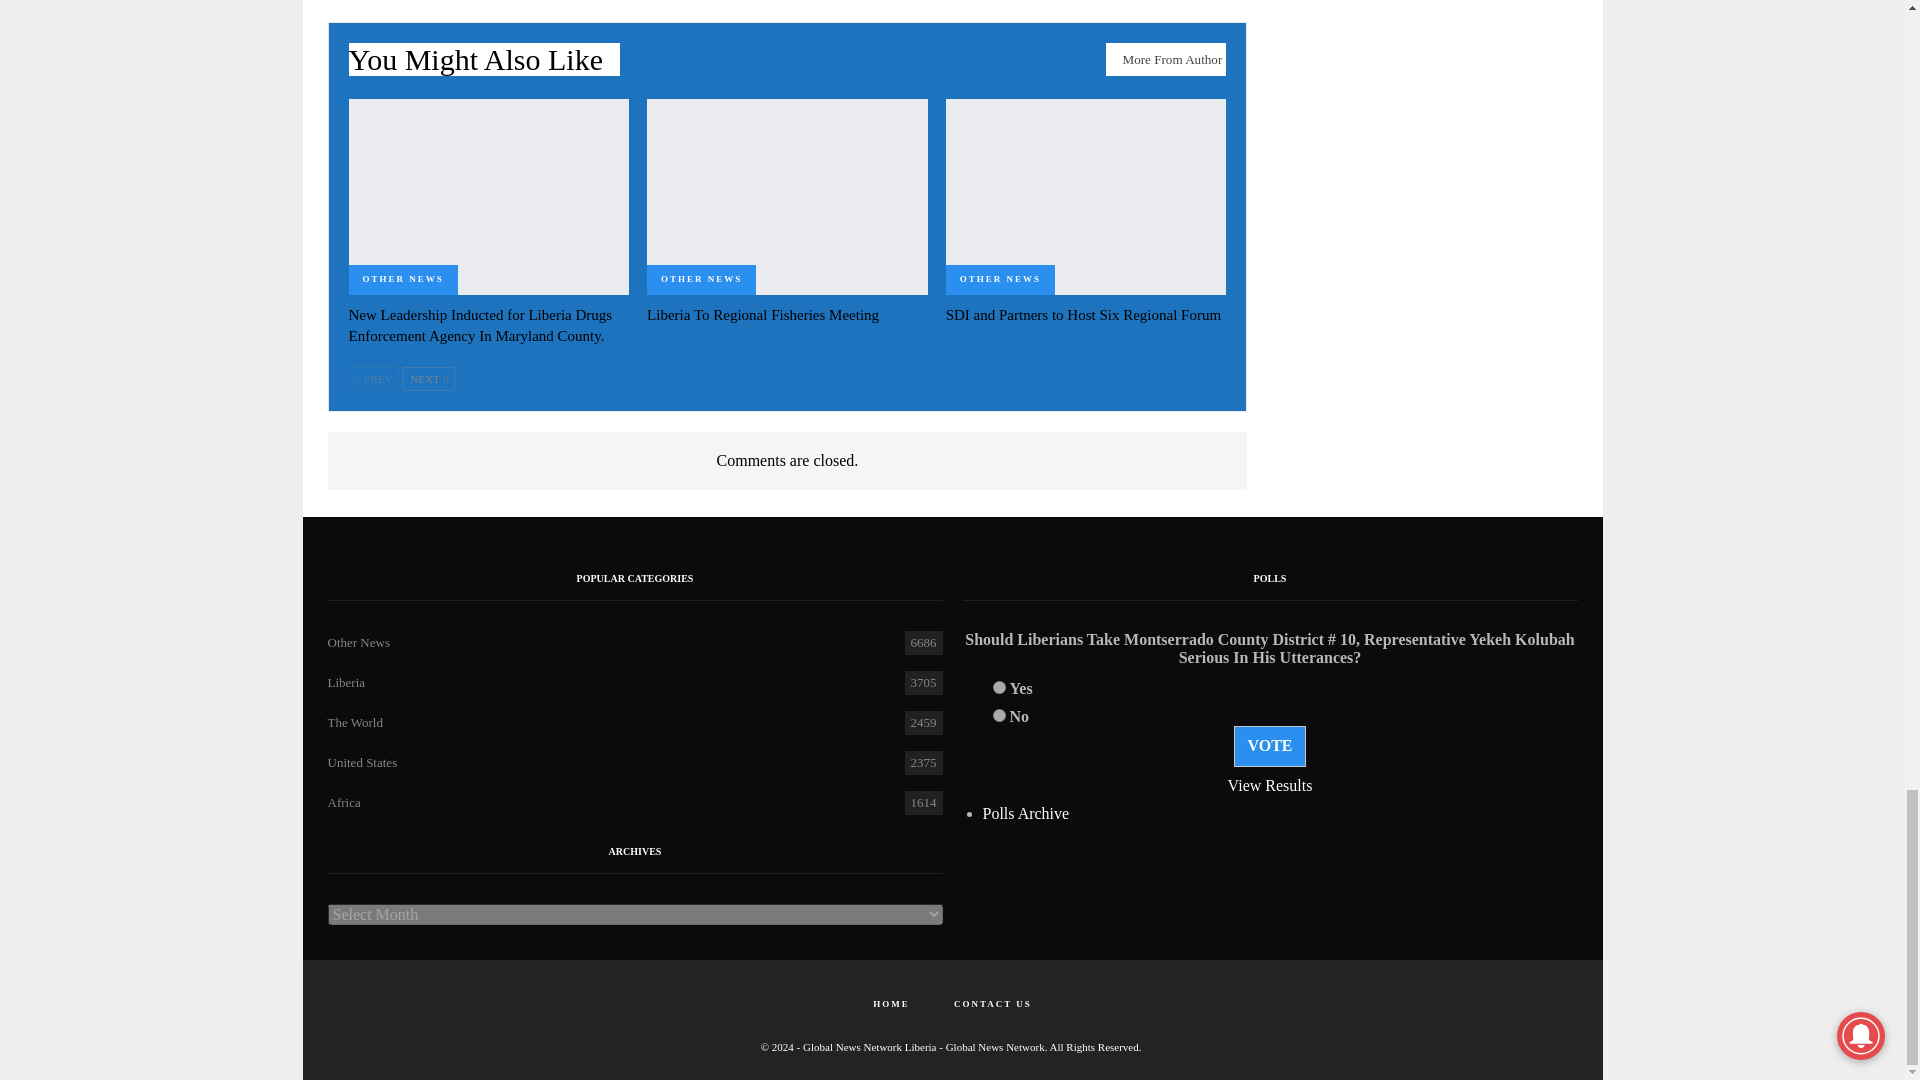 The height and width of the screenshot is (1080, 1920). I want to click on You Might Also Like, so click(484, 64).